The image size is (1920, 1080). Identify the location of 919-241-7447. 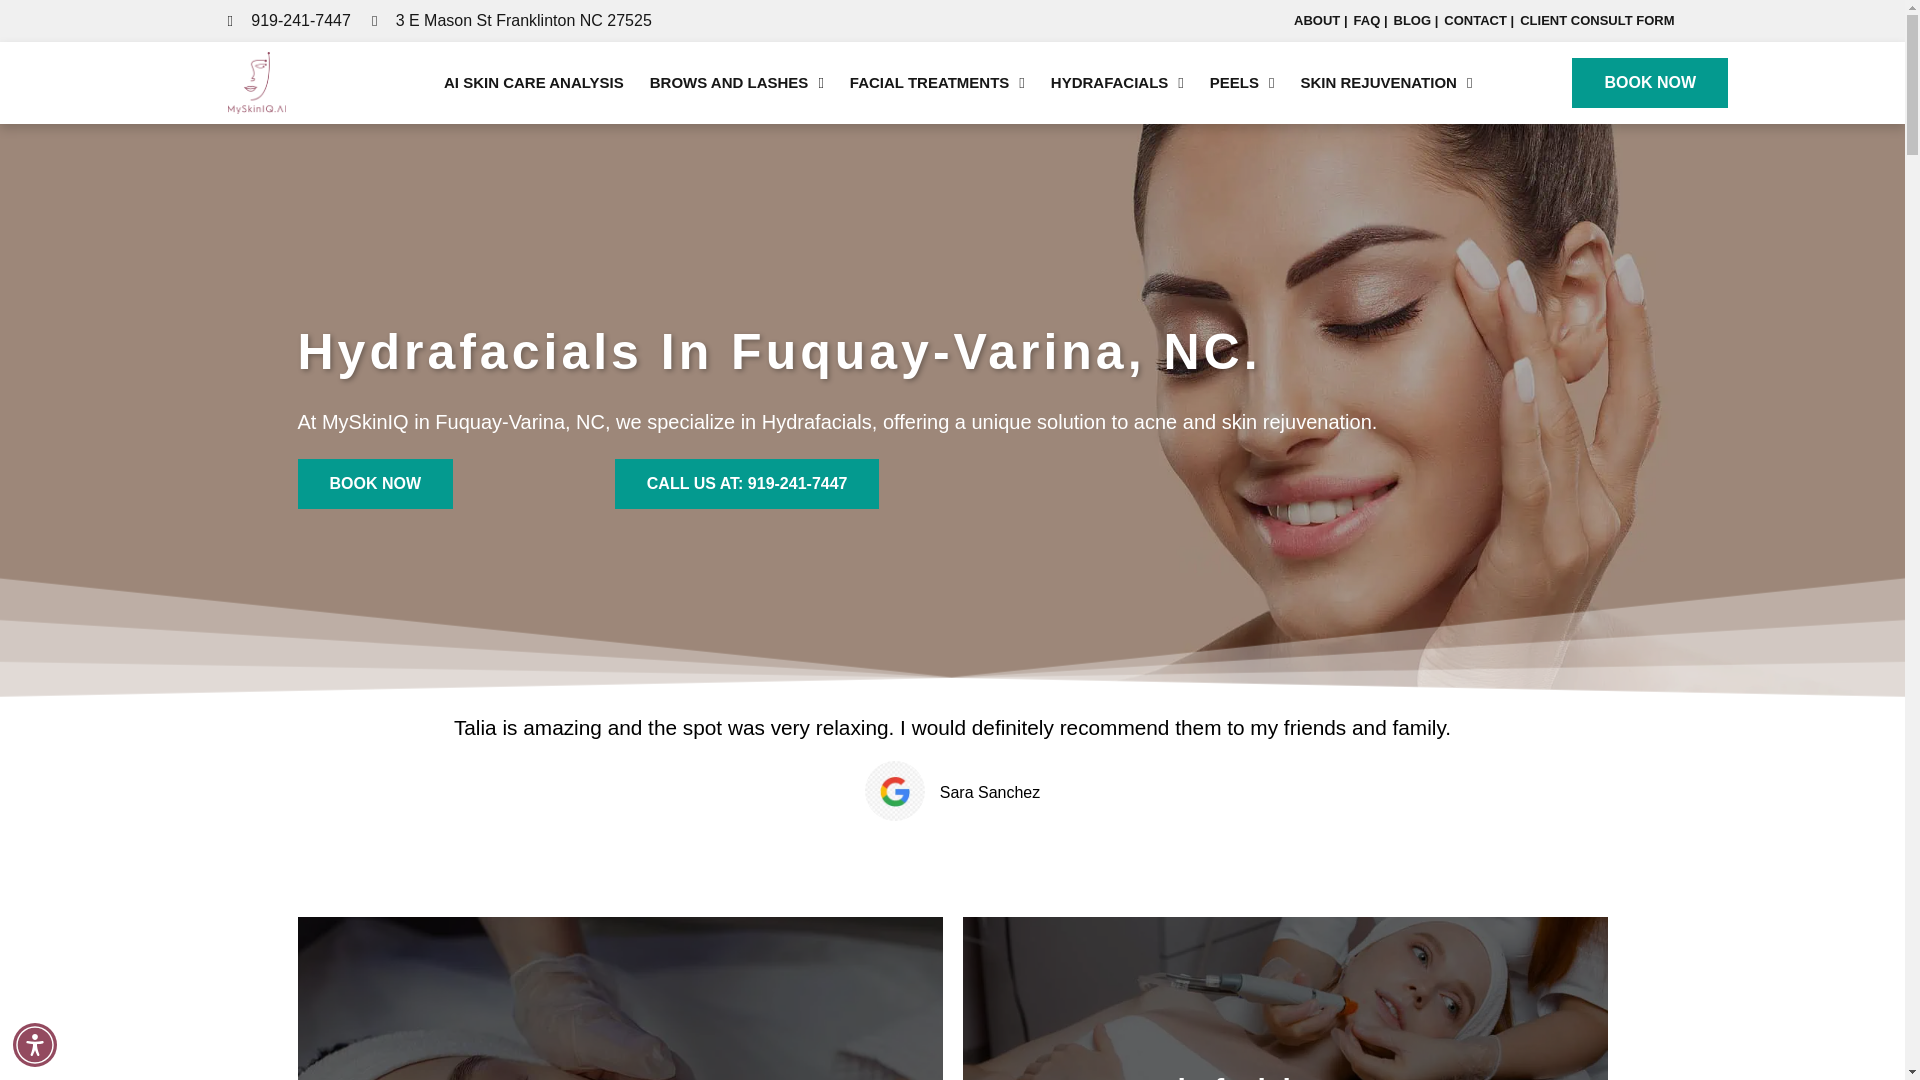
(290, 20).